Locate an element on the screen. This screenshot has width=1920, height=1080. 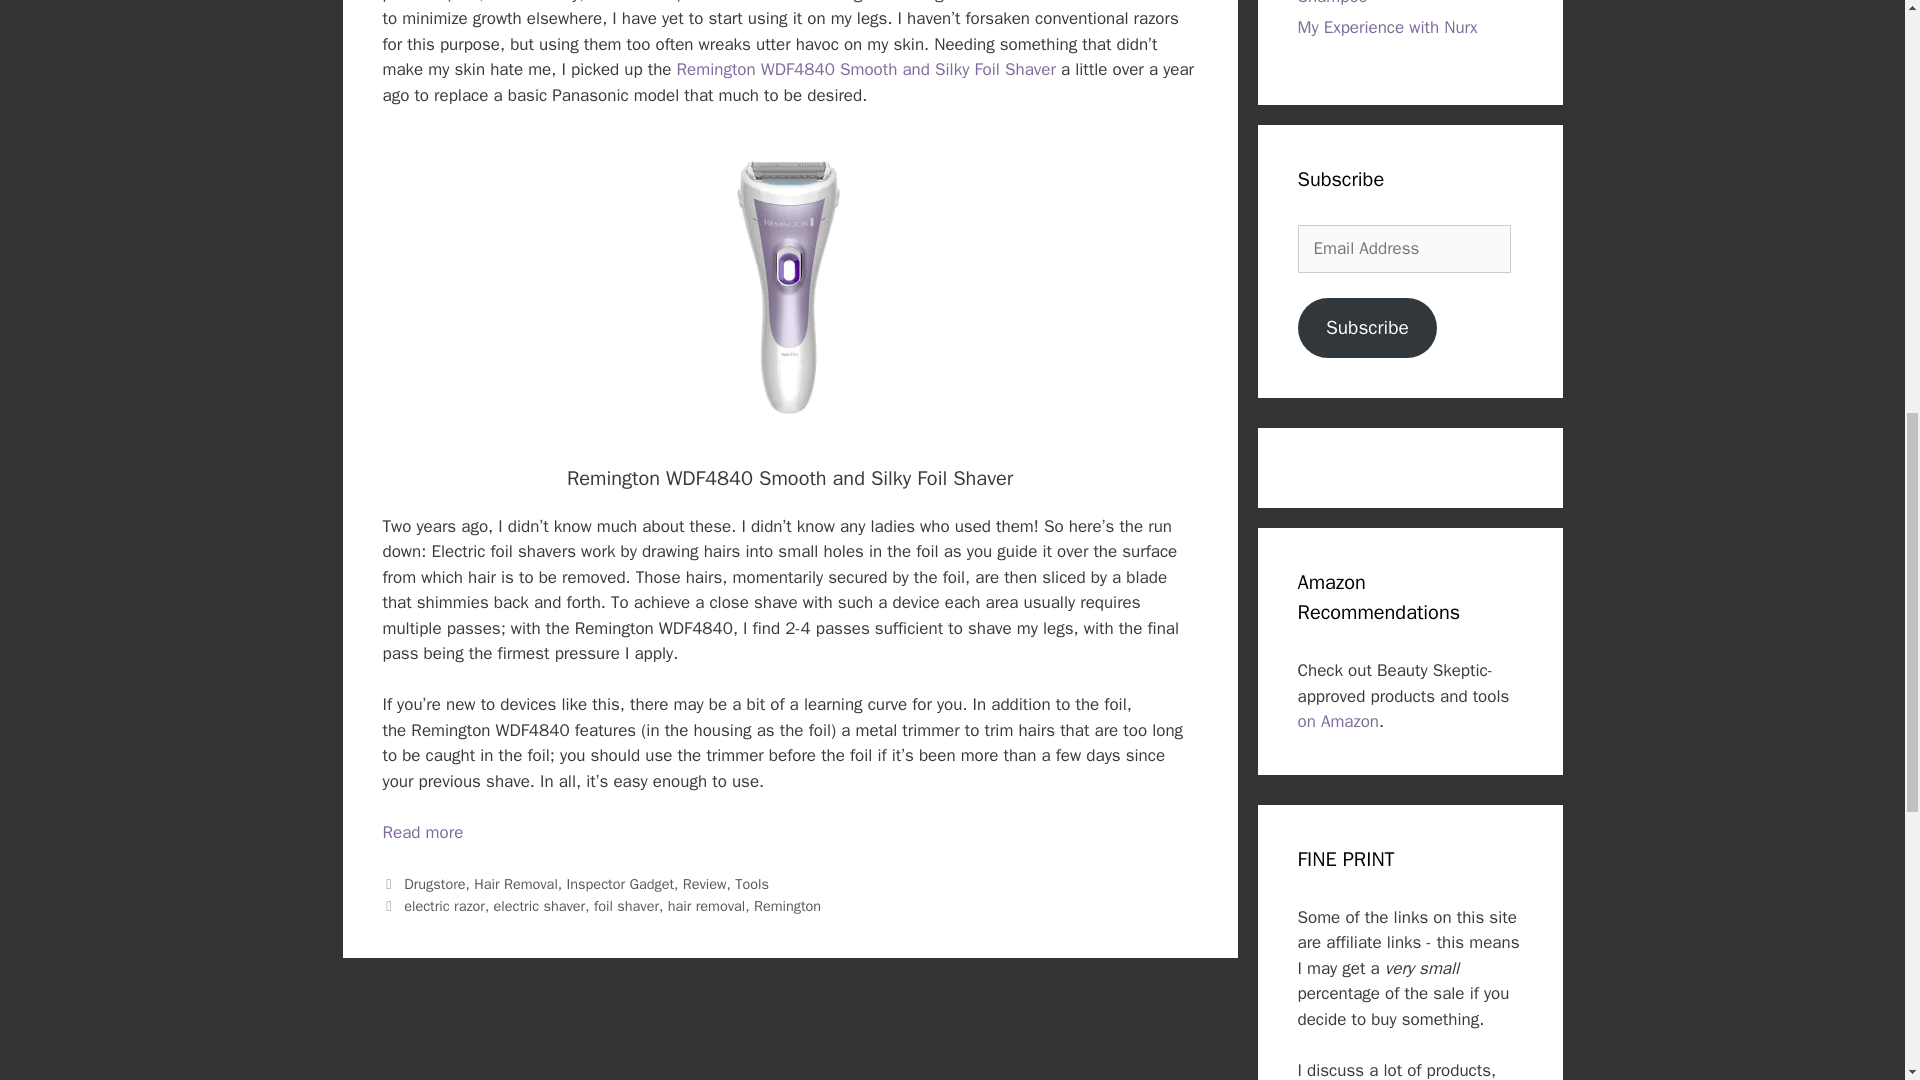
My Experience with Nurx is located at coordinates (1388, 26).